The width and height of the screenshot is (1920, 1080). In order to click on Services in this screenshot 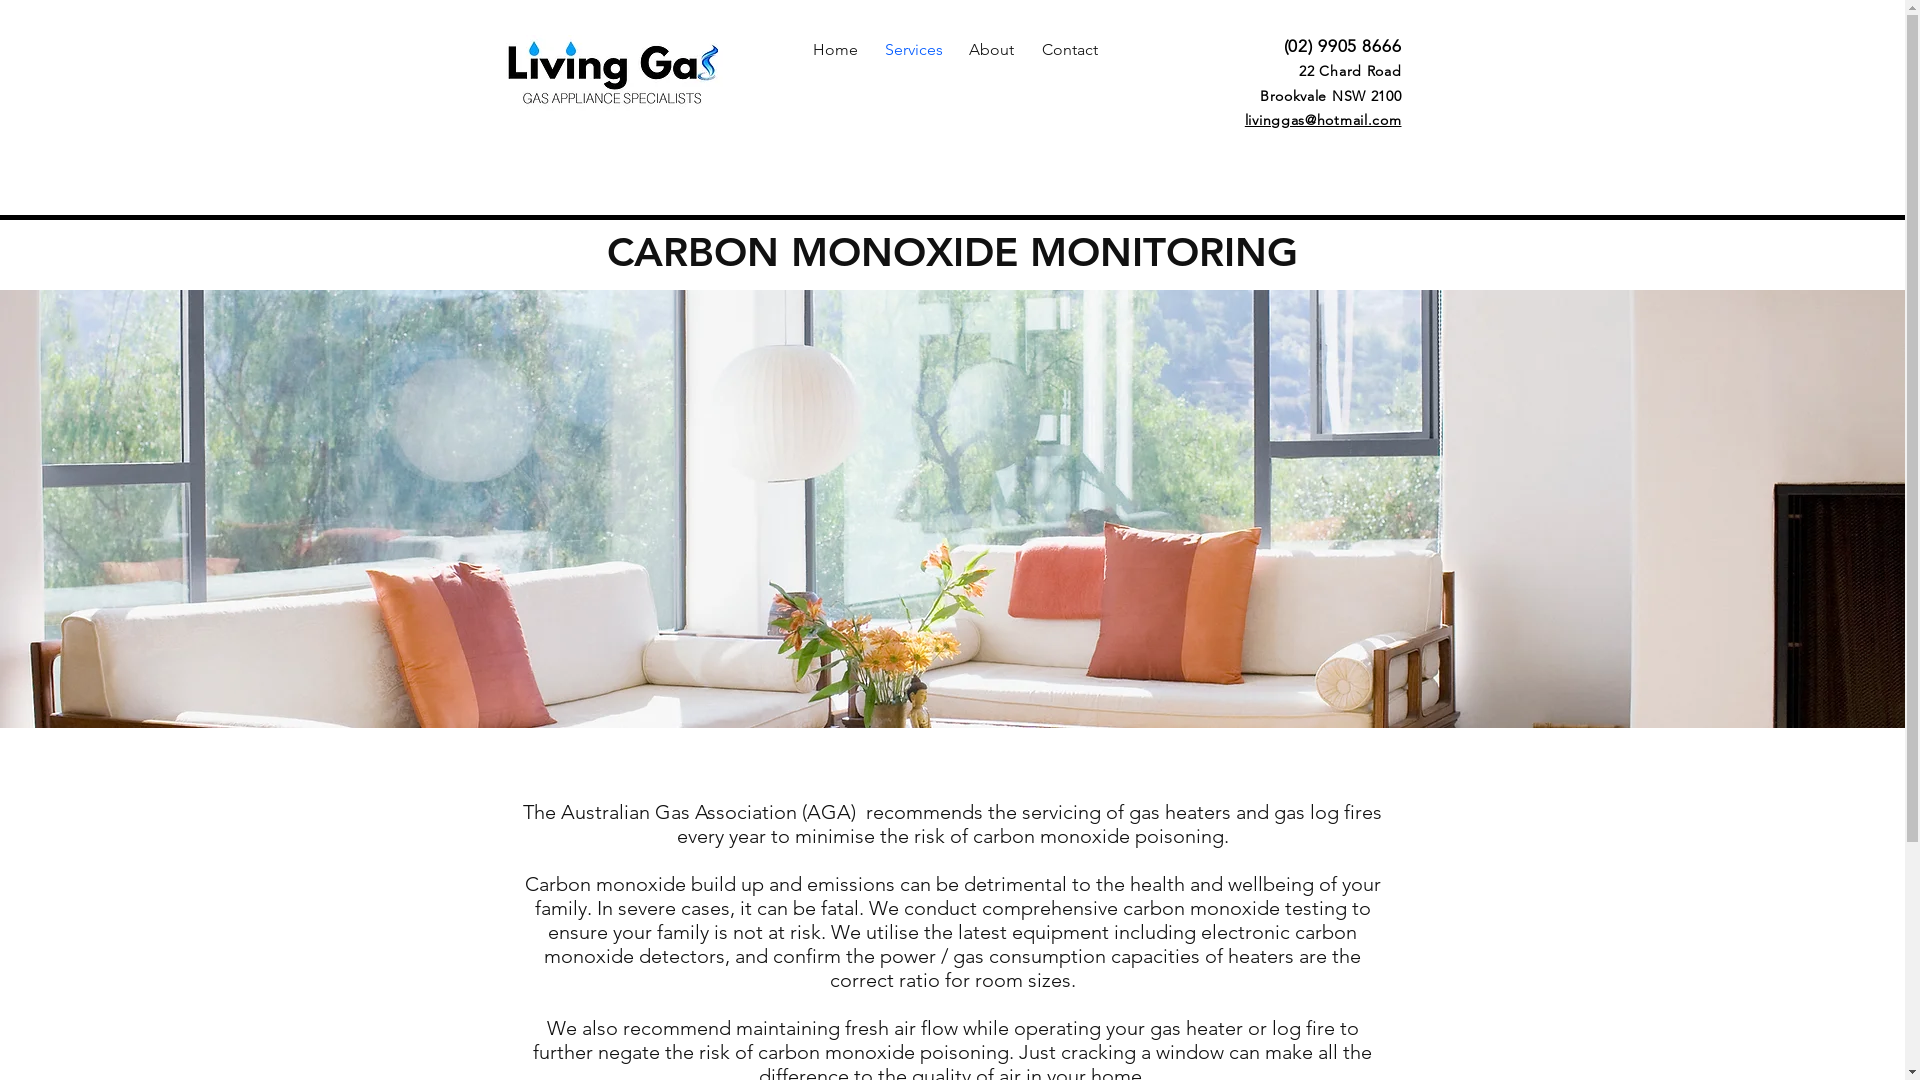, I will do `click(913, 50)`.